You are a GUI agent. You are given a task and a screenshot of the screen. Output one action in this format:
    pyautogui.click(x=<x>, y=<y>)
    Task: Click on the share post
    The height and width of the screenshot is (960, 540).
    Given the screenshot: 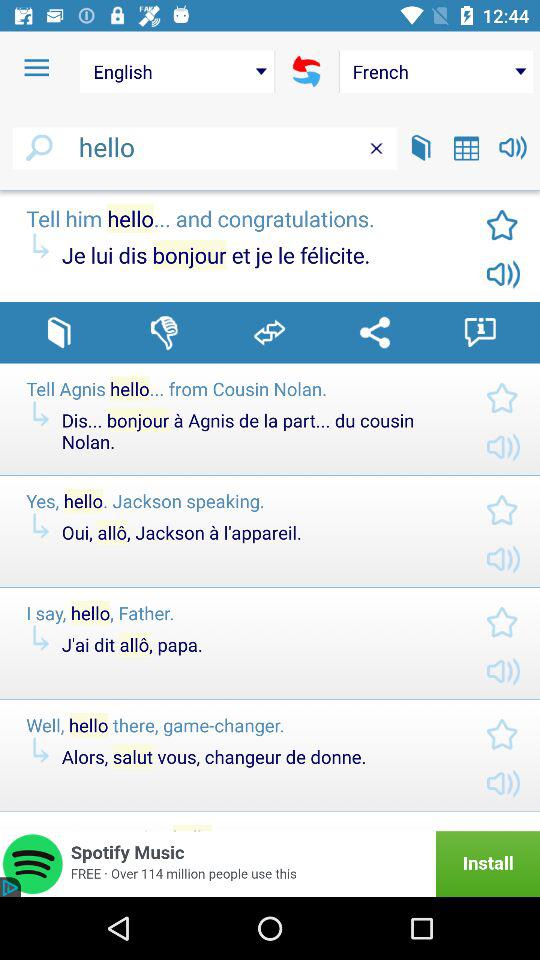 What is the action you would take?
    pyautogui.click(x=270, y=332)
    